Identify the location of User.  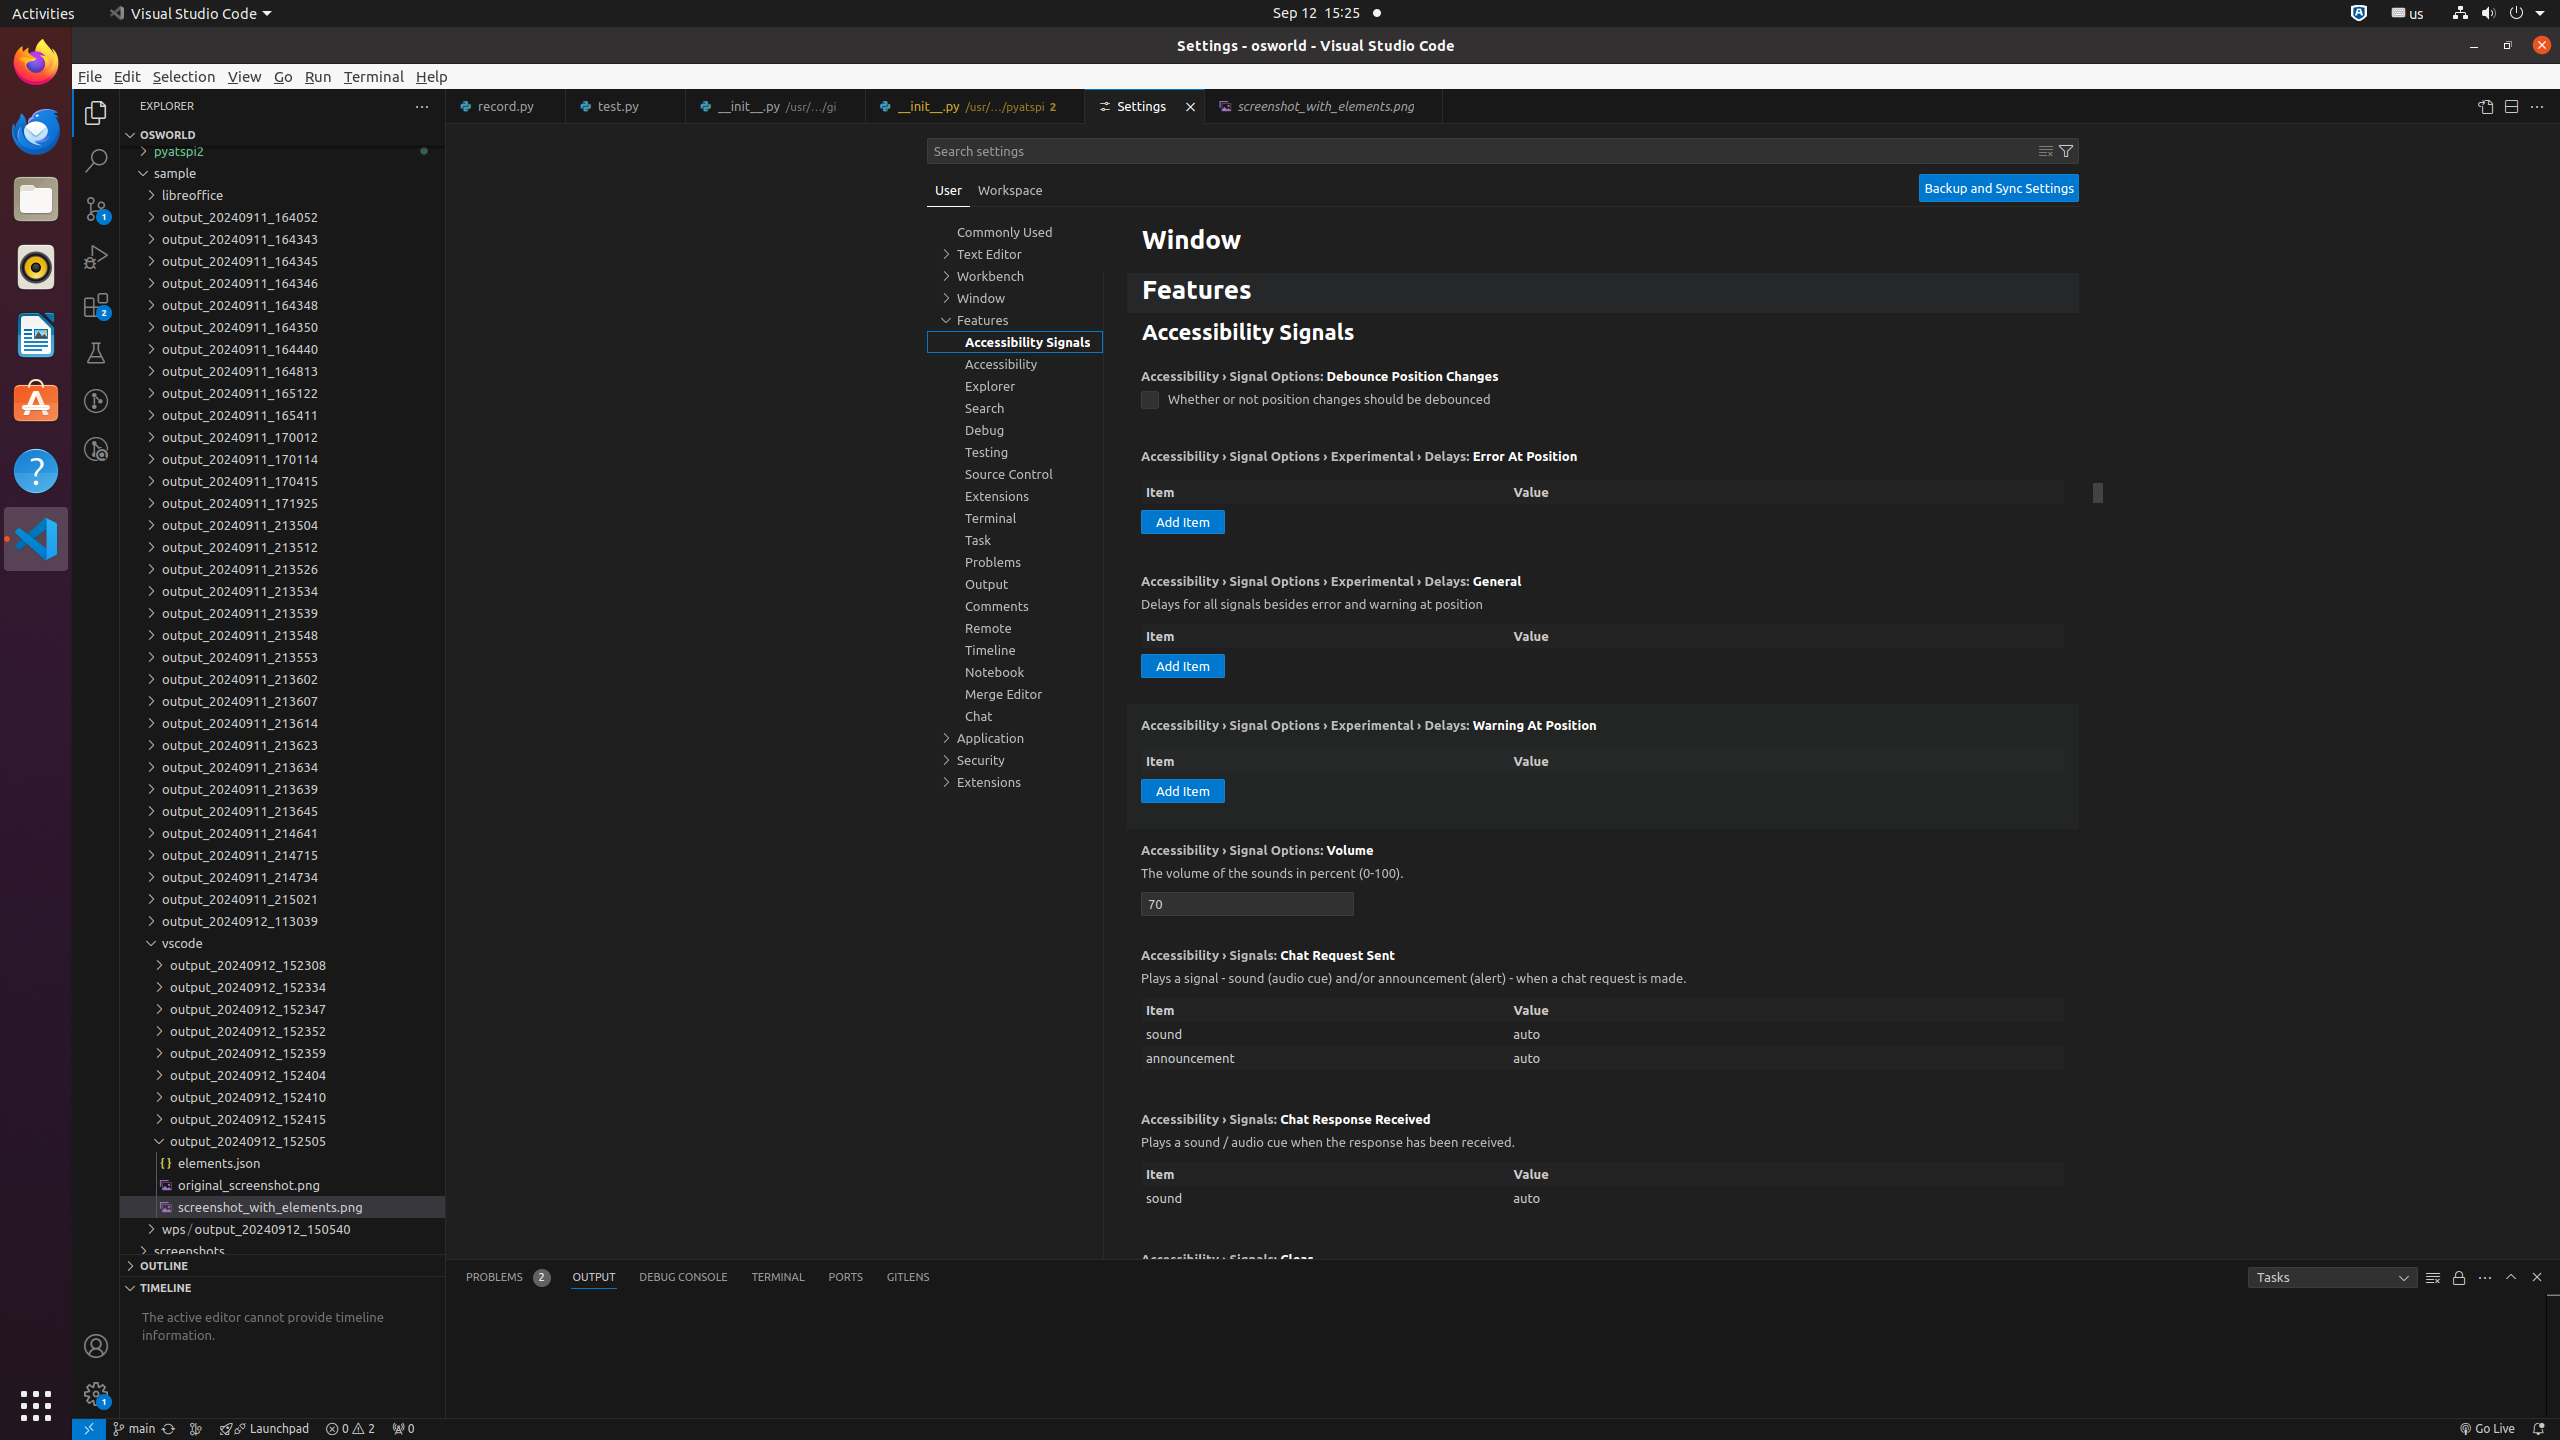
(949, 190).